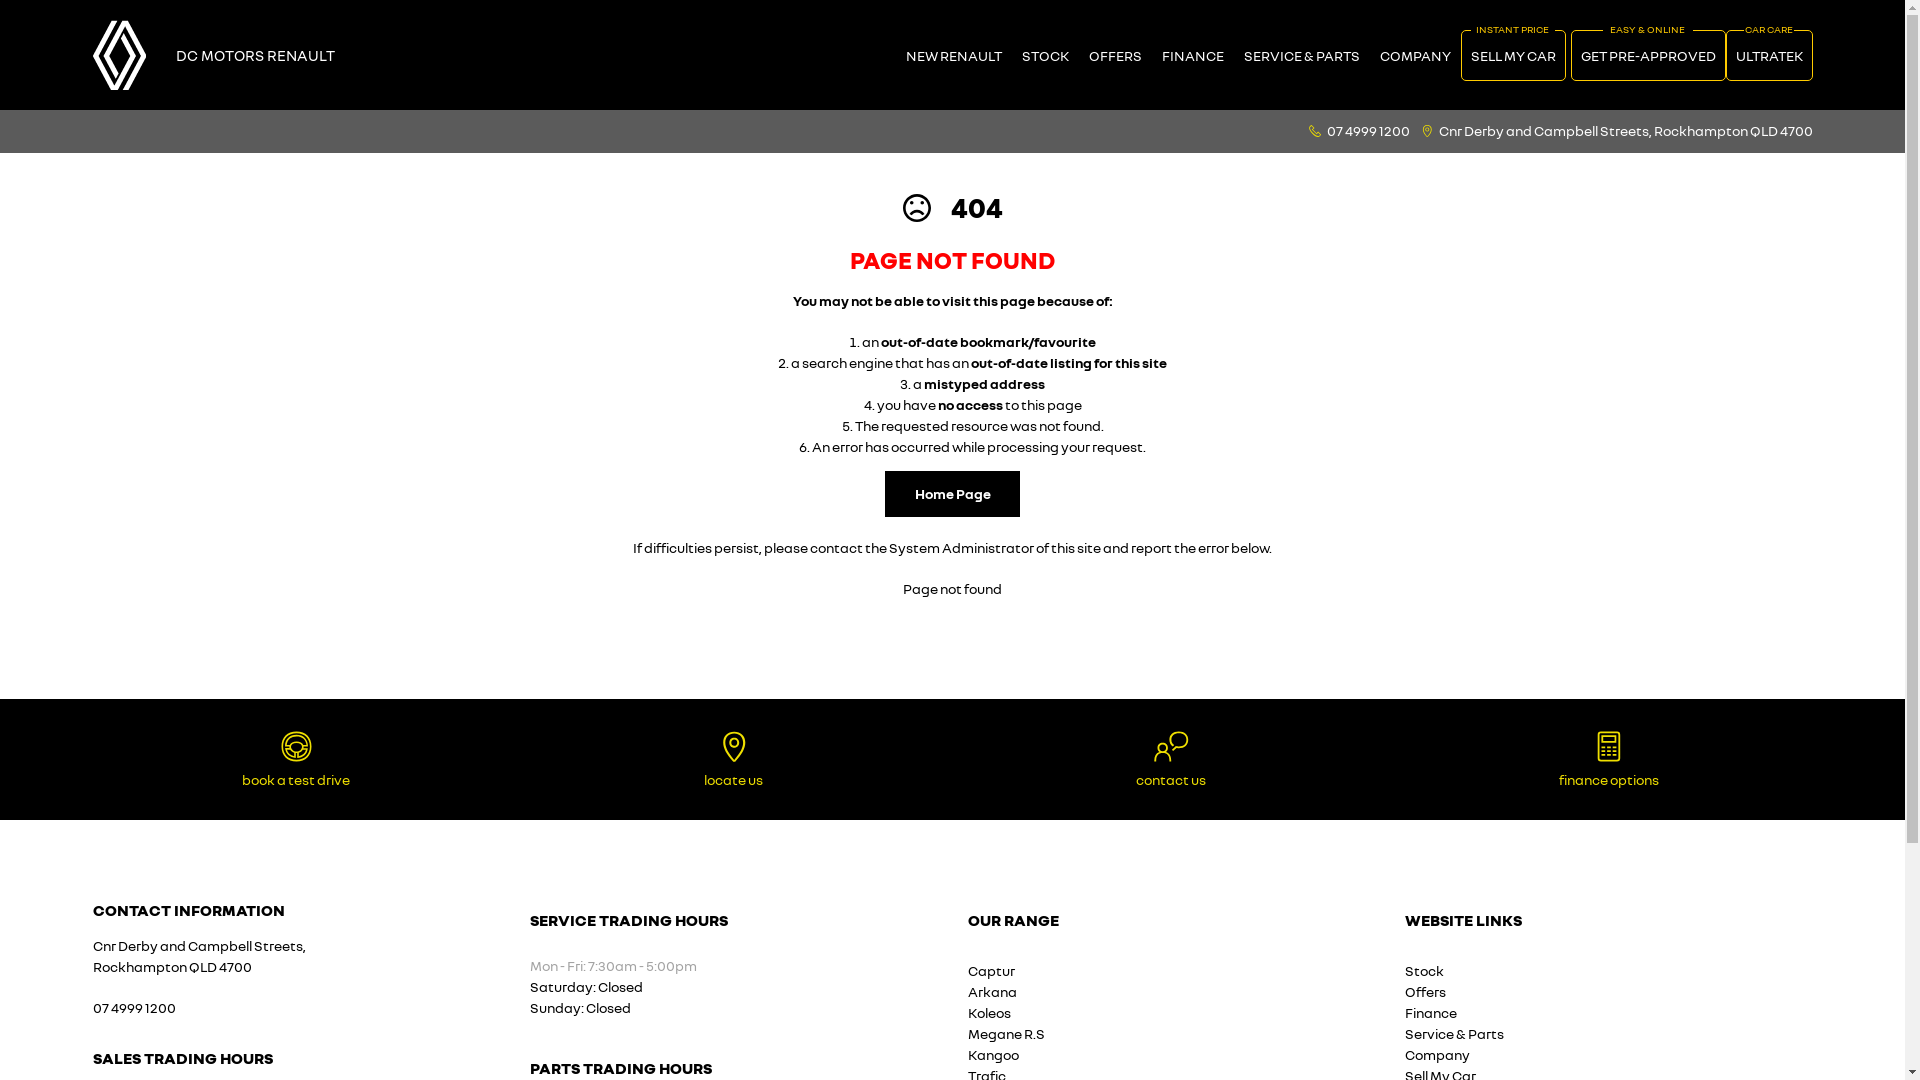 The height and width of the screenshot is (1080, 1920). I want to click on 07 4999 1200, so click(134, 1008).